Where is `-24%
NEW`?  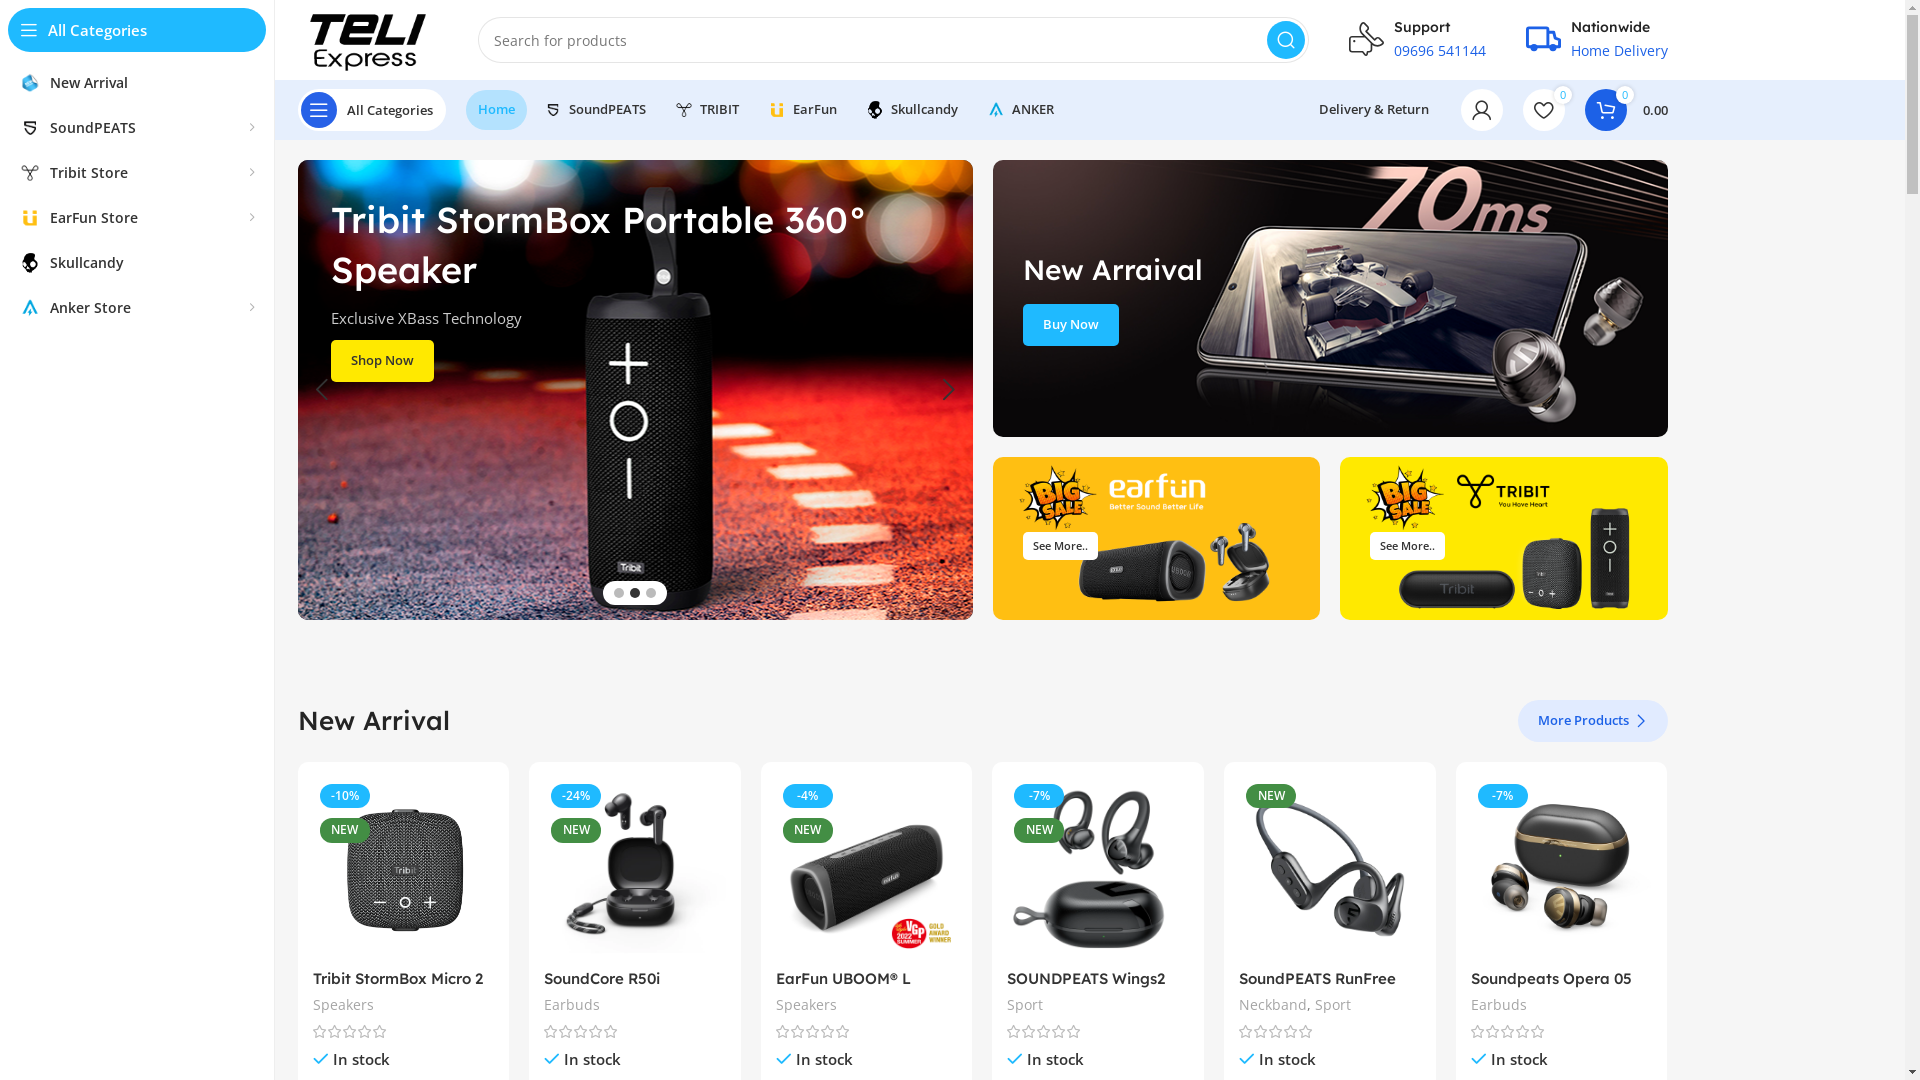 -24%
NEW is located at coordinates (635, 868).